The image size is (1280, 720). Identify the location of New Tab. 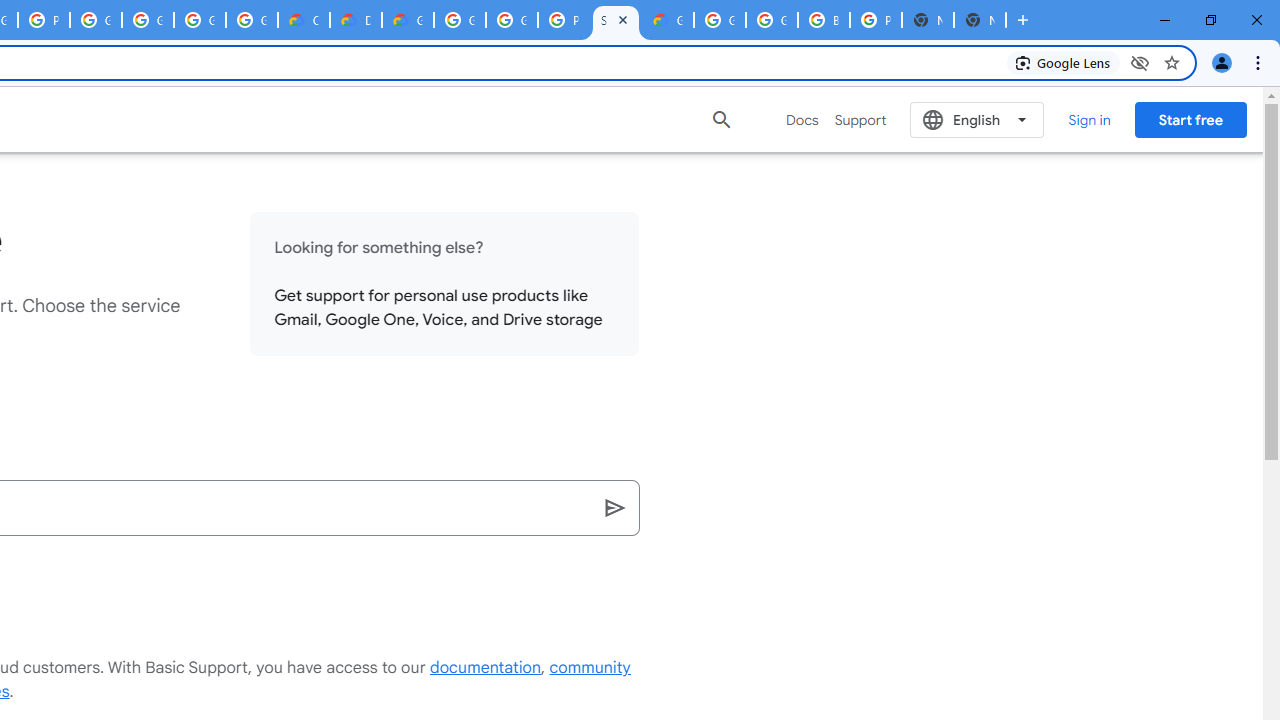
(980, 20).